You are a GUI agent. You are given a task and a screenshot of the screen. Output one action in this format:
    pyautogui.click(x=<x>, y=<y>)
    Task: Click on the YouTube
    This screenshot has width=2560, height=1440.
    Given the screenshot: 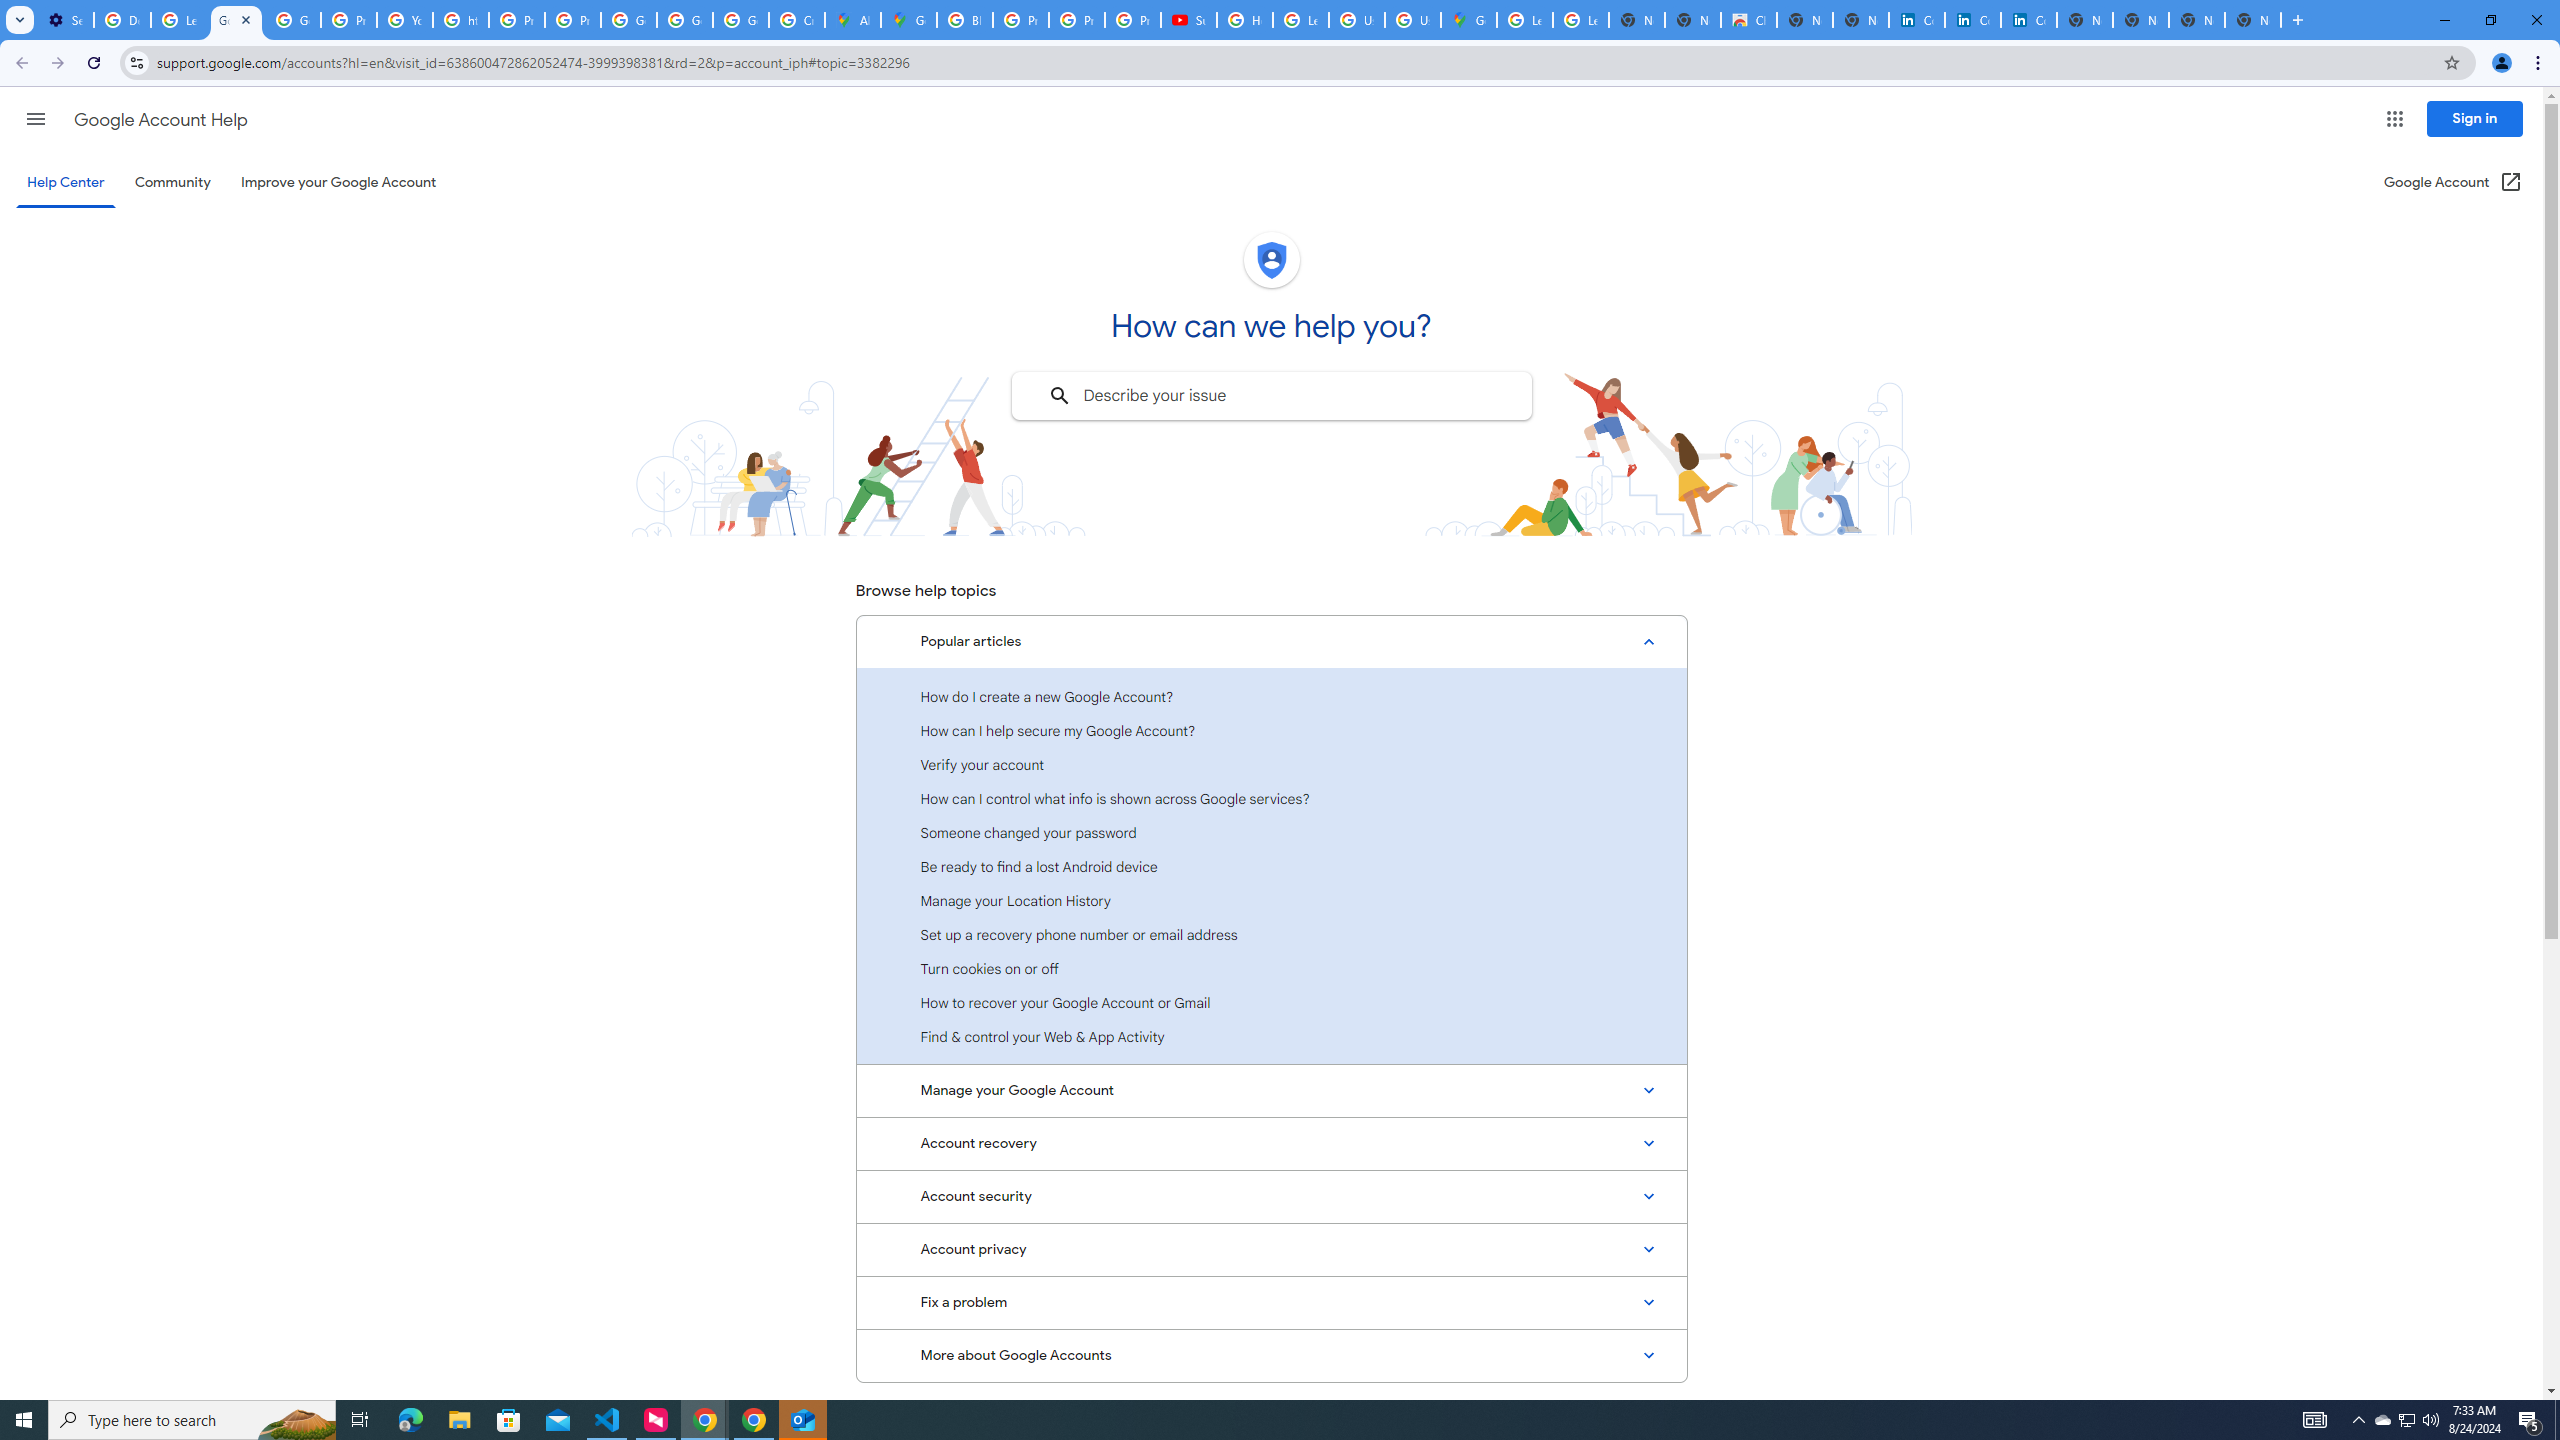 What is the action you would take?
    pyautogui.click(x=405, y=20)
    